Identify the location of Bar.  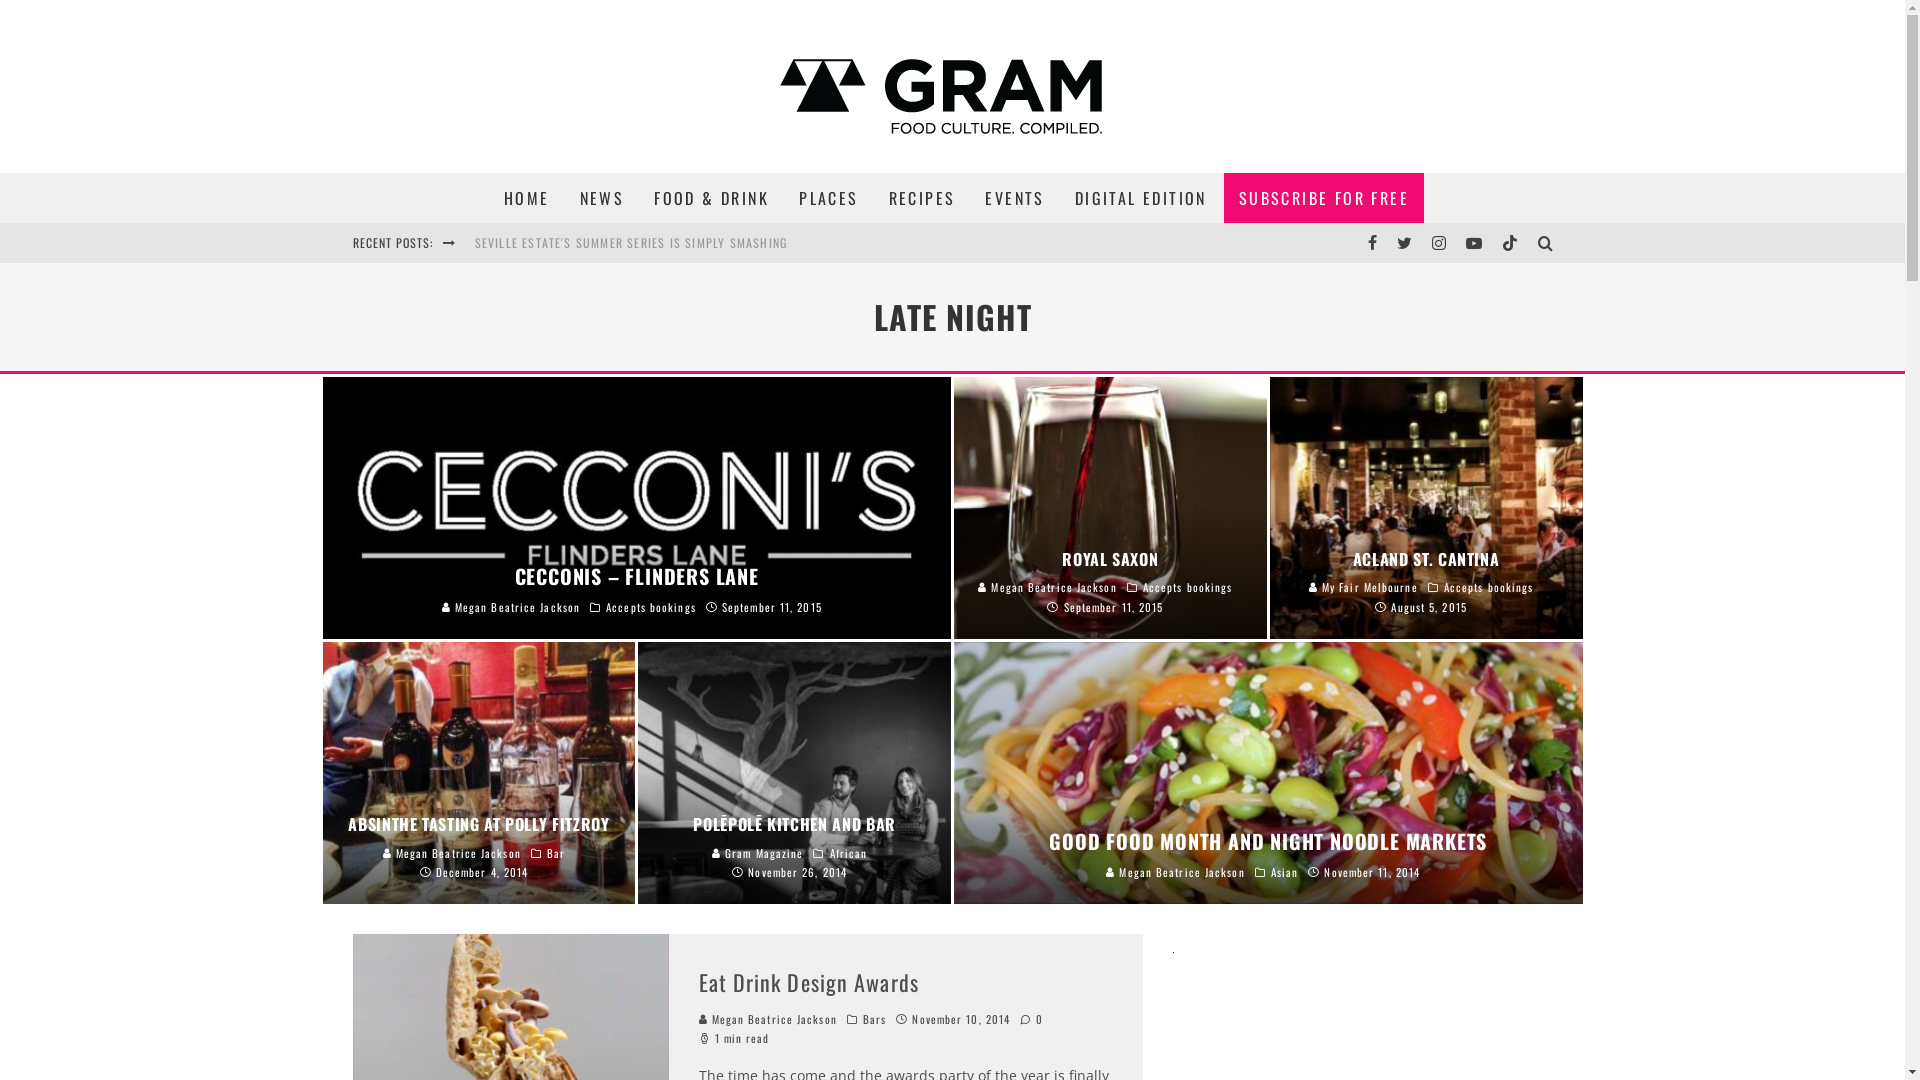
(556, 853).